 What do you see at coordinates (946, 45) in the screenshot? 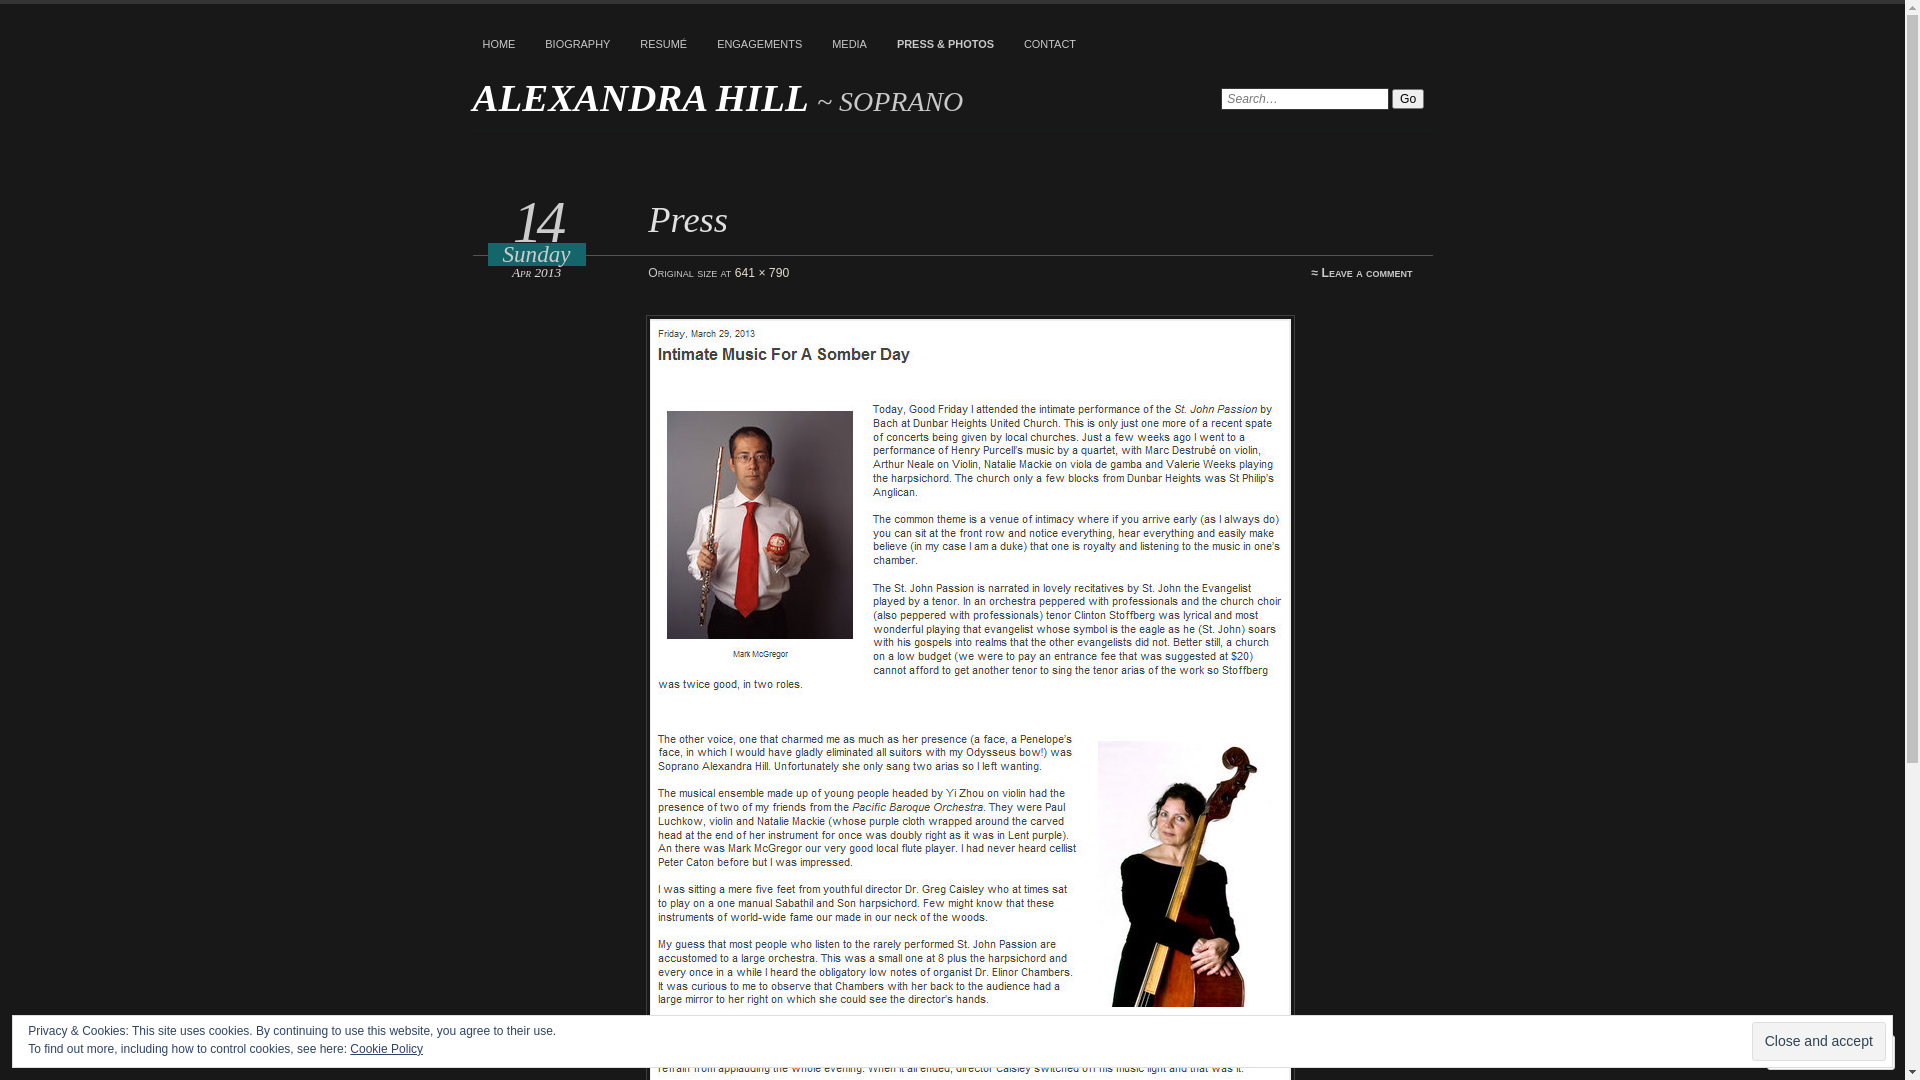
I see `PRESS & PHOTOS` at bounding box center [946, 45].